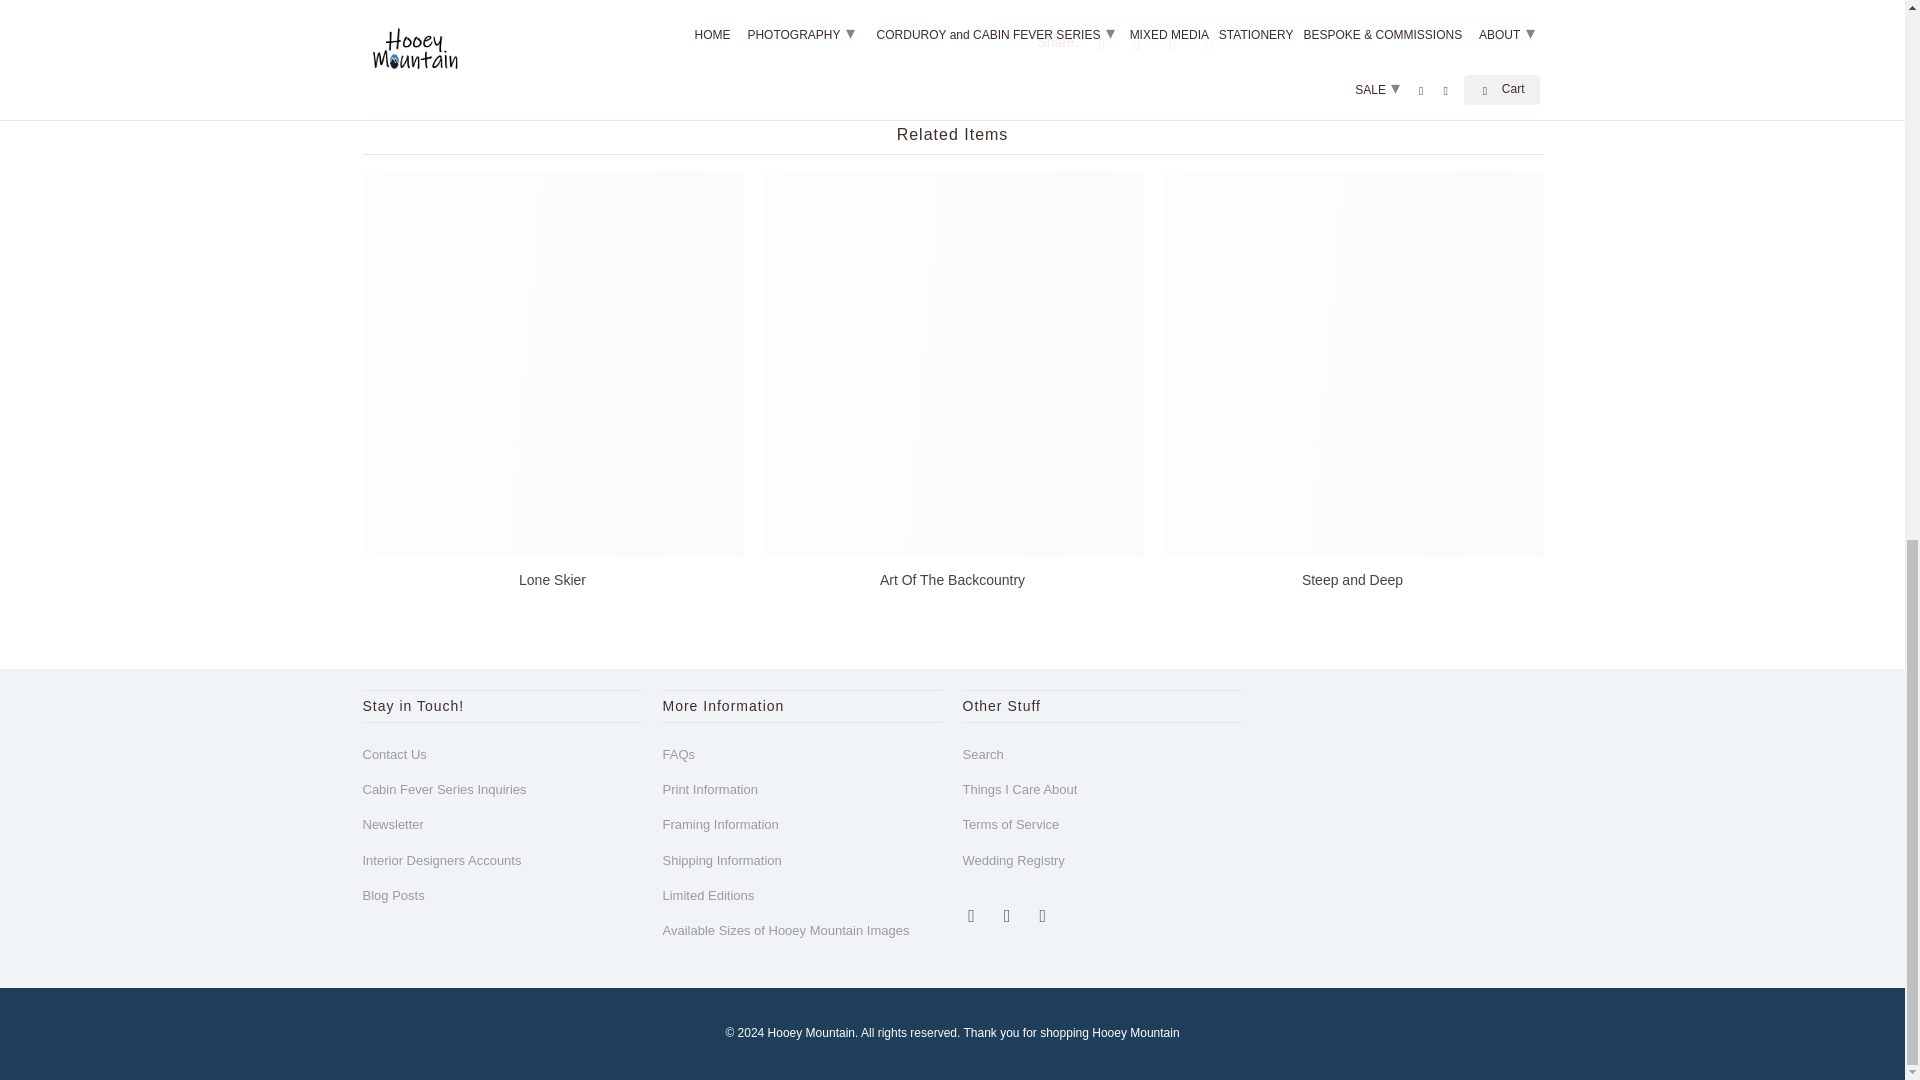 Image resolution: width=1920 pixels, height=1080 pixels. I want to click on Share this on Twitter, so click(1098, 42).